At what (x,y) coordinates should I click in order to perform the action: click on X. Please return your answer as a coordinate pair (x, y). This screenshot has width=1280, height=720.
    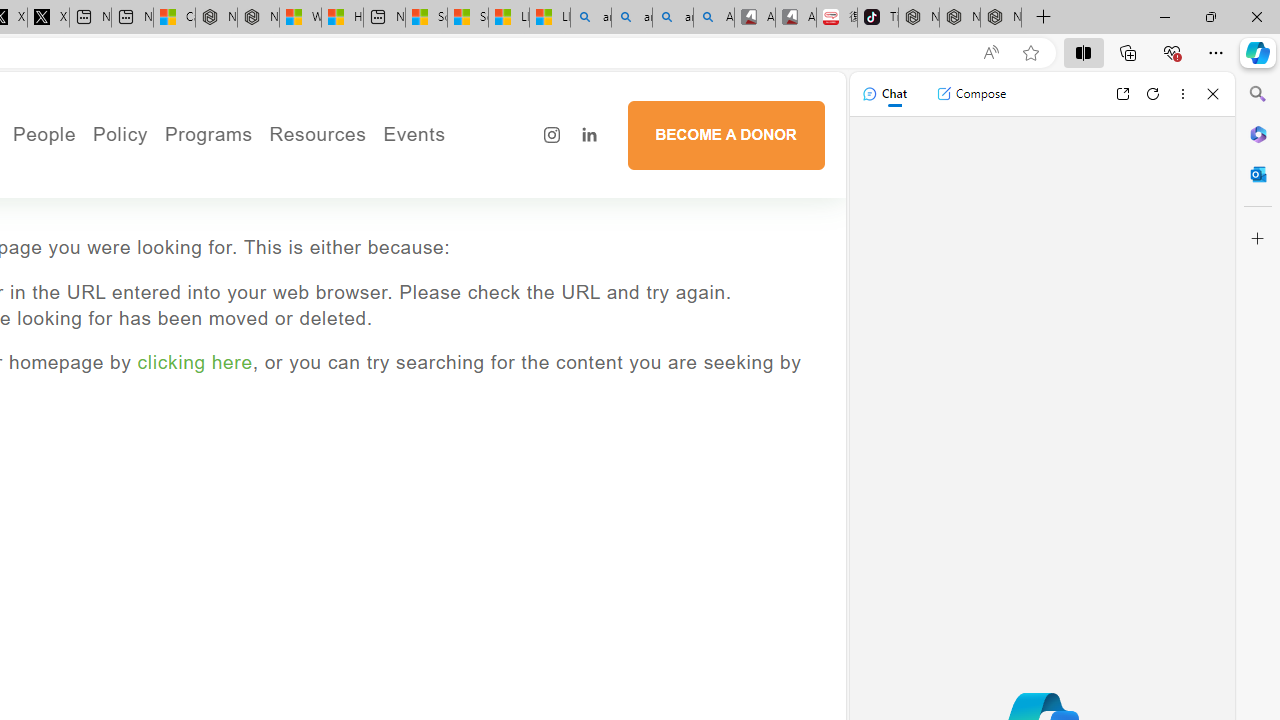
    Looking at the image, I should click on (48, 18).